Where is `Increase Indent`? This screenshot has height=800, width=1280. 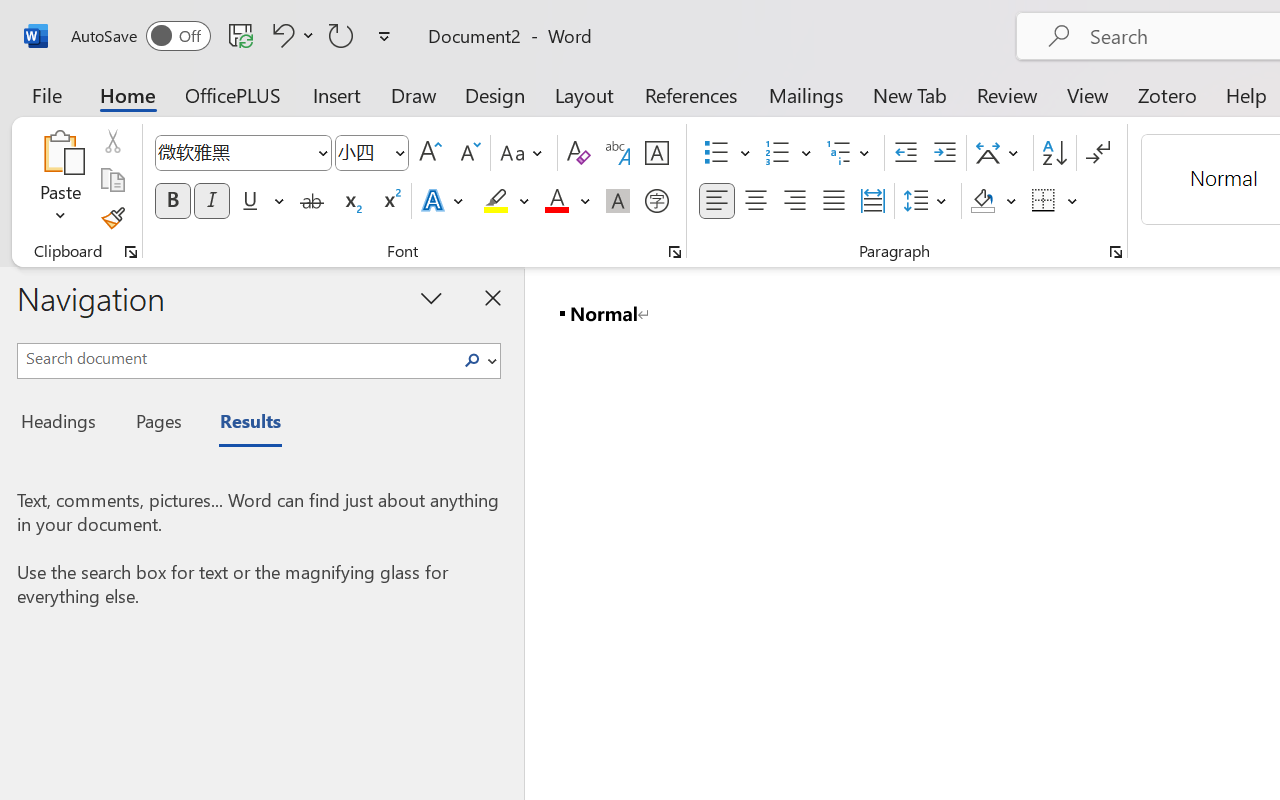
Increase Indent is located at coordinates (944, 153).